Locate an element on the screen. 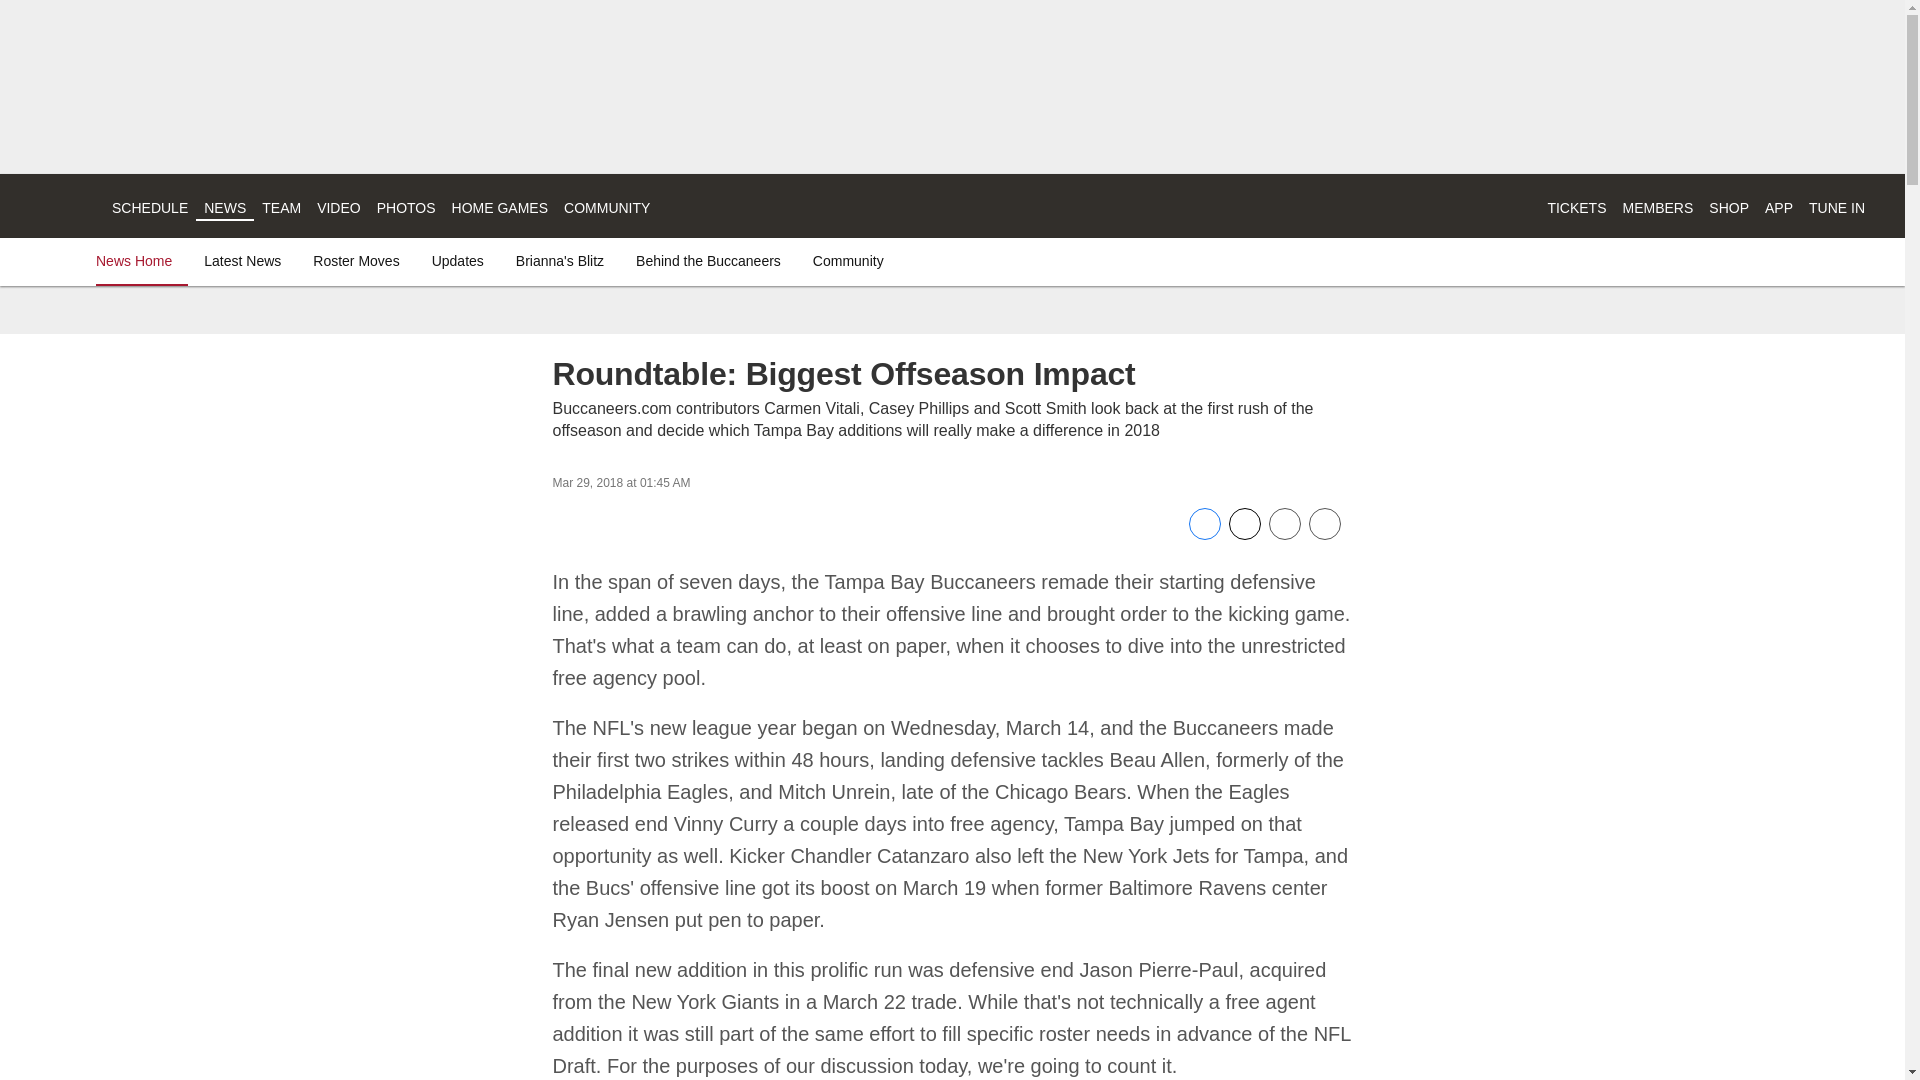  HOME GAMES is located at coordinates (499, 208).